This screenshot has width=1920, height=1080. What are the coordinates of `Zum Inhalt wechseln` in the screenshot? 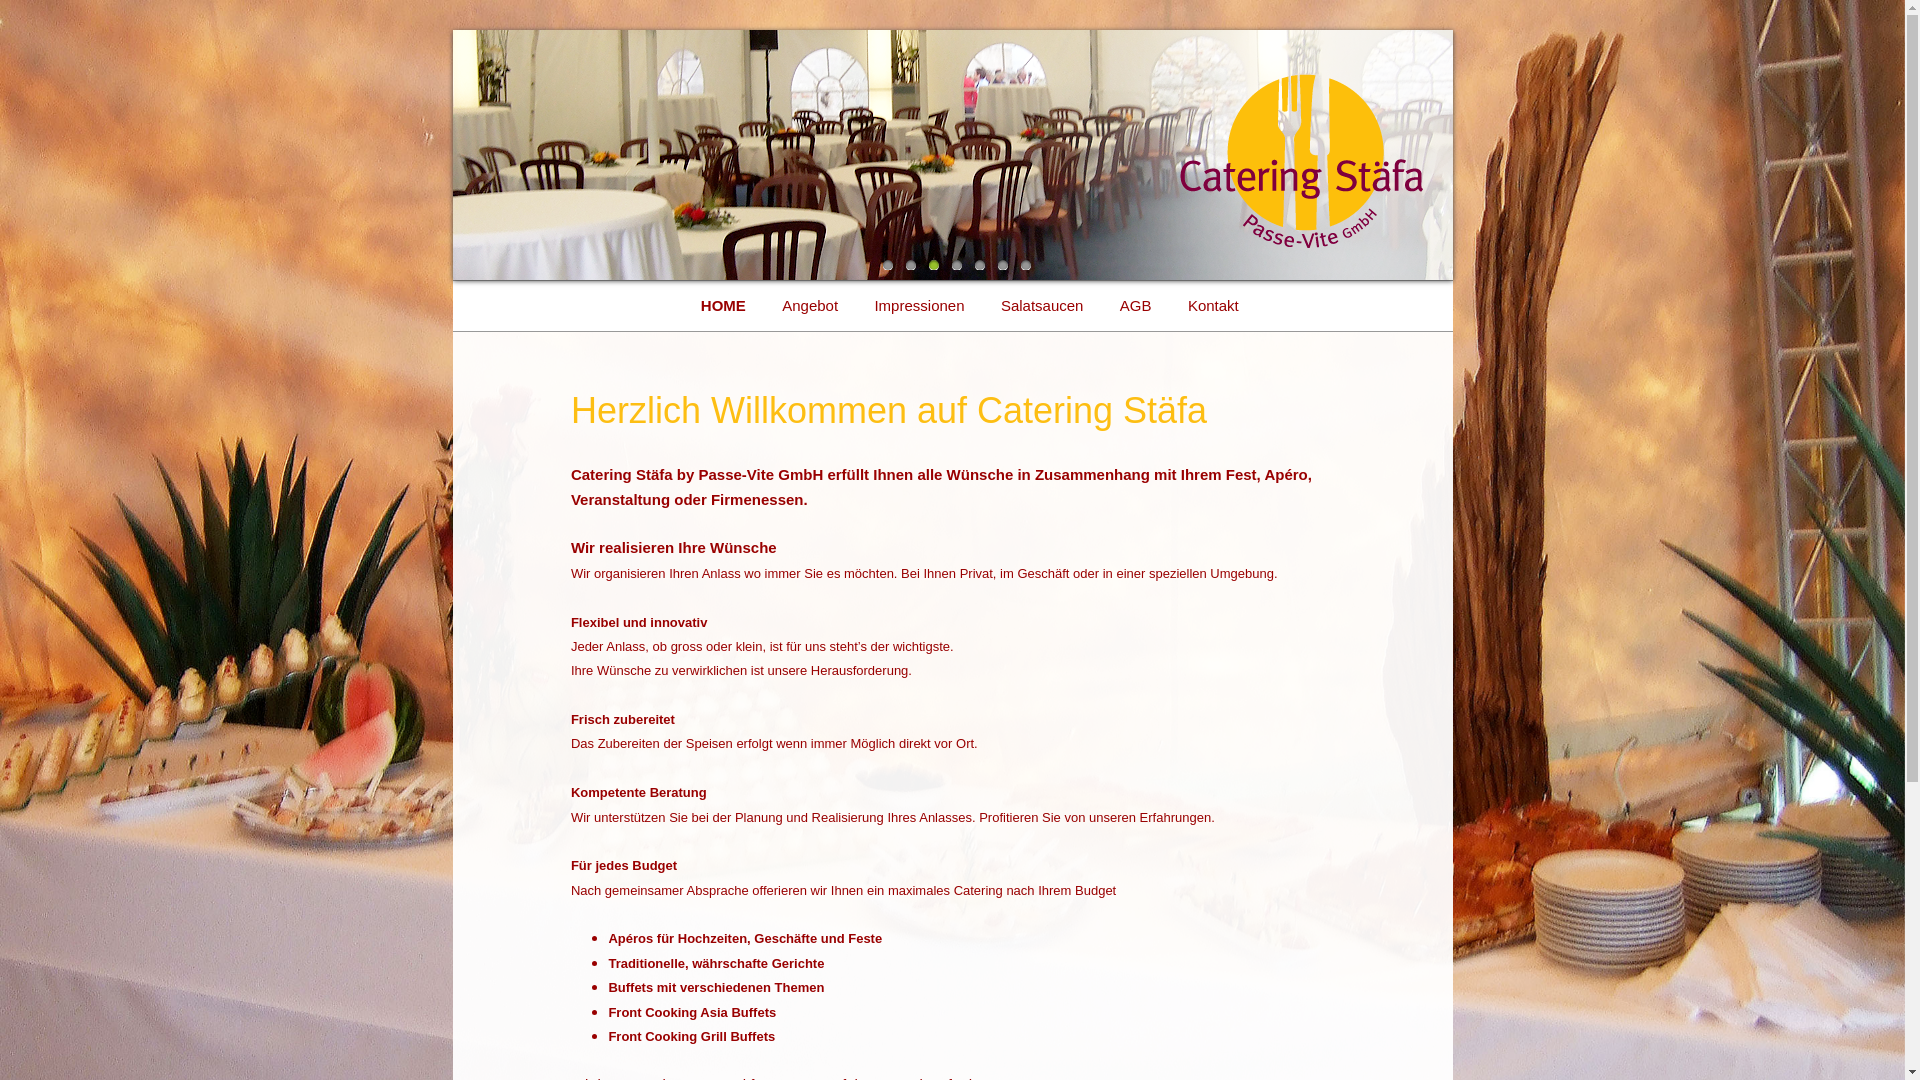 It's located at (782, 306).